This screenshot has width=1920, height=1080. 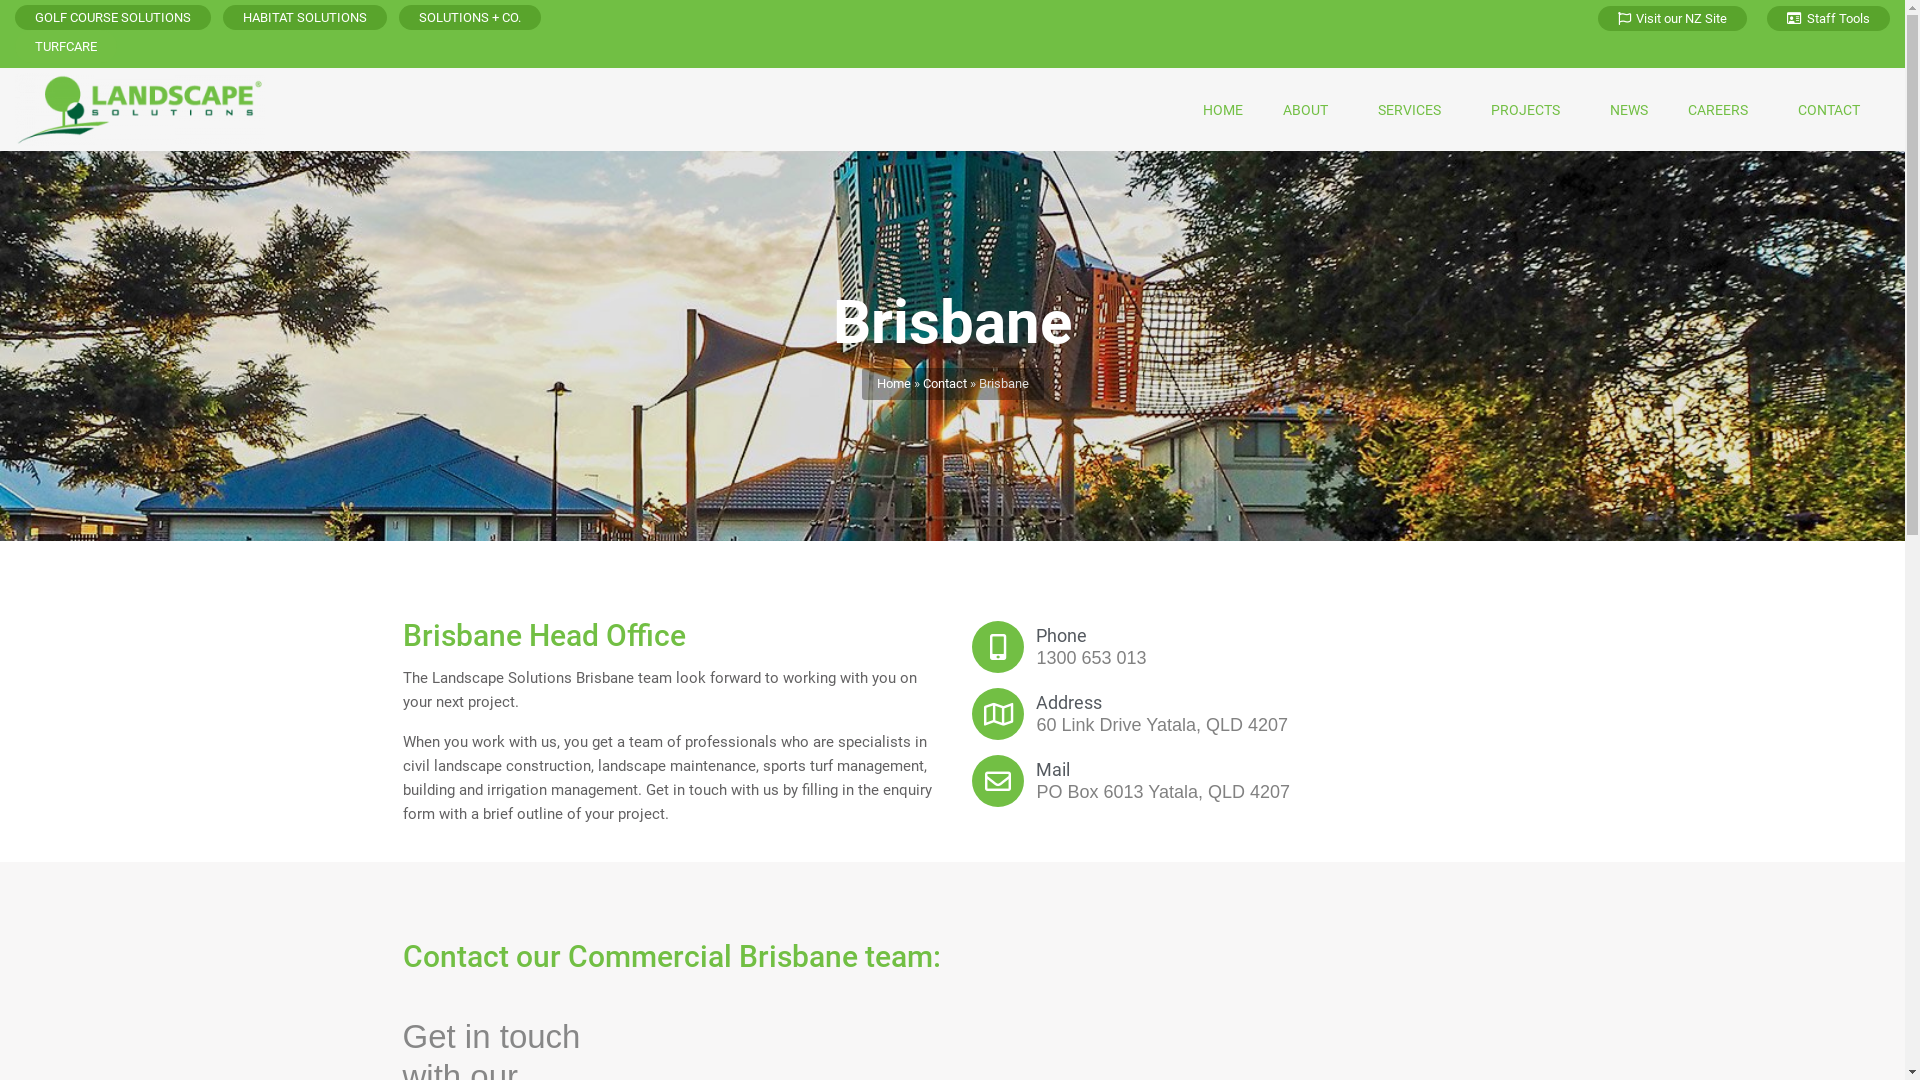 I want to click on ABOUT, so click(x=1310, y=110).